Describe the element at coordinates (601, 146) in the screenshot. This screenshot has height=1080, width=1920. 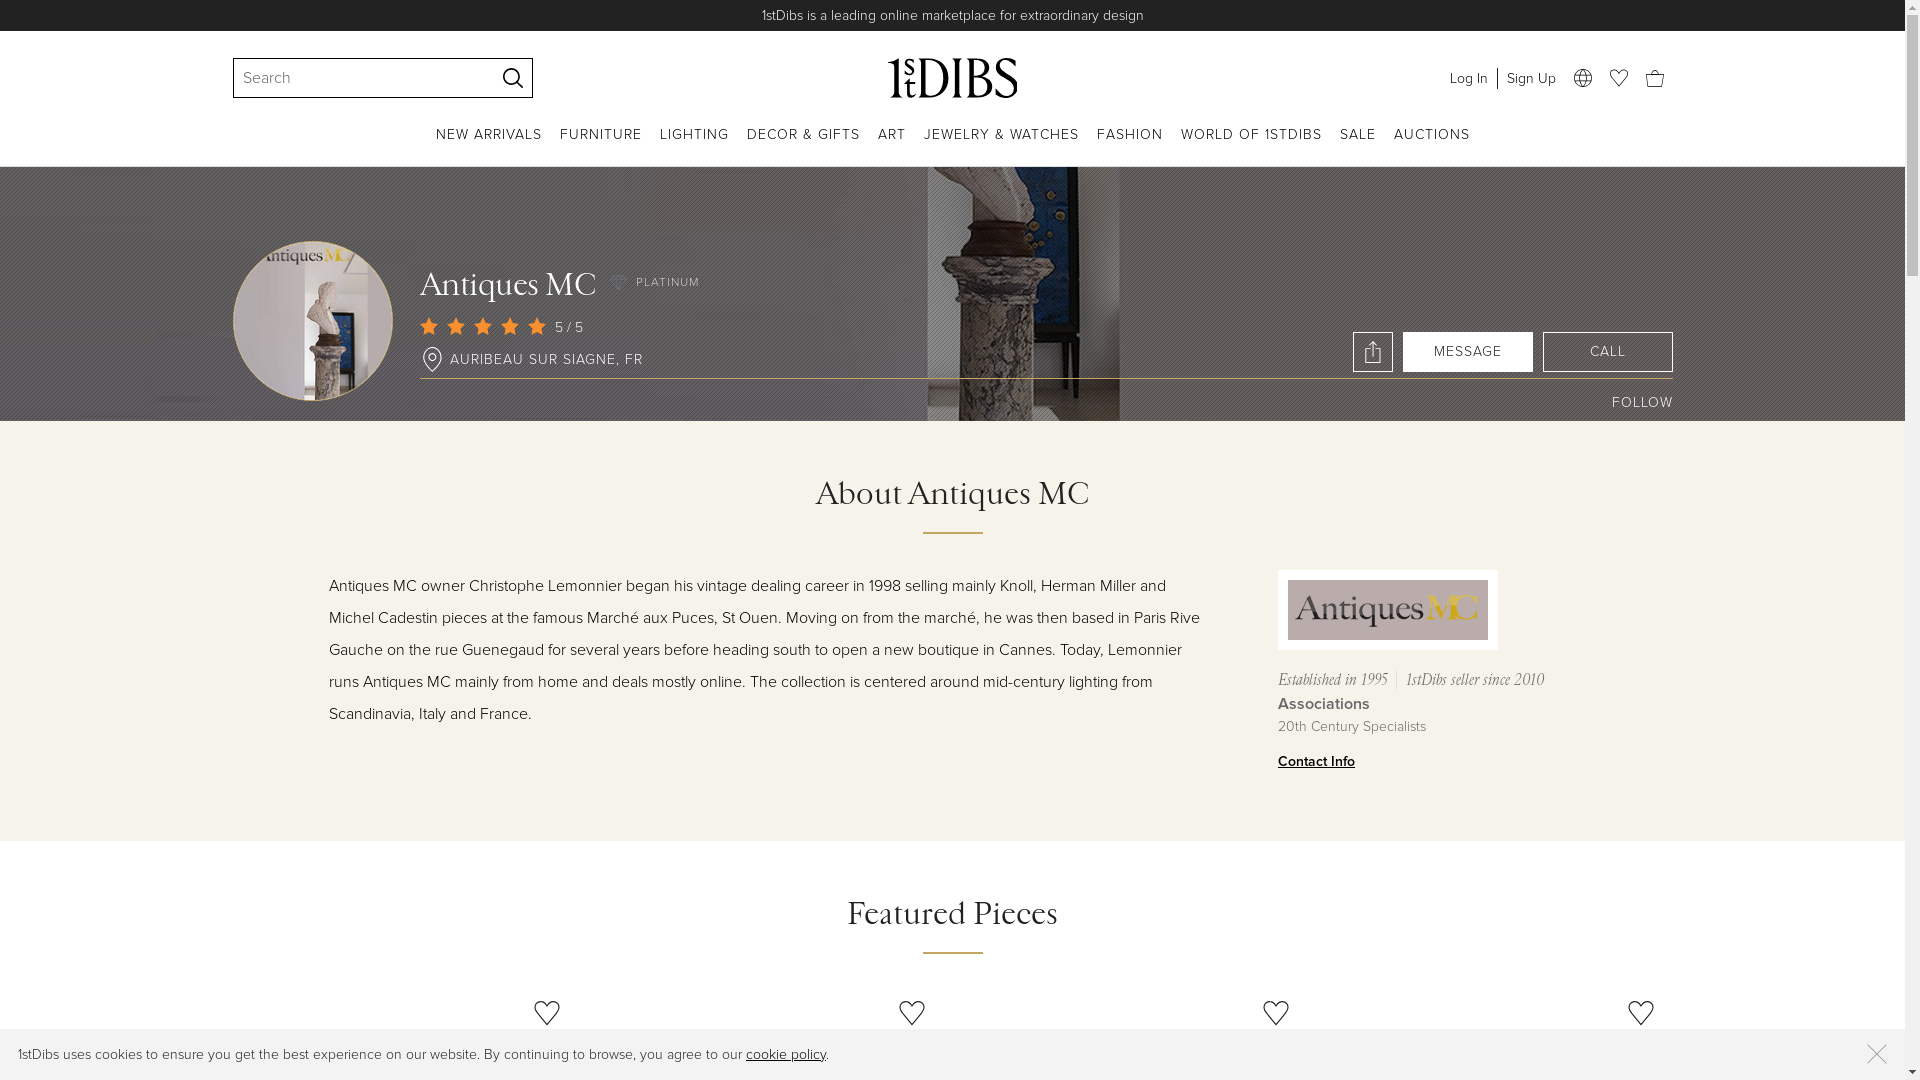
I see `FURNITURE` at that location.